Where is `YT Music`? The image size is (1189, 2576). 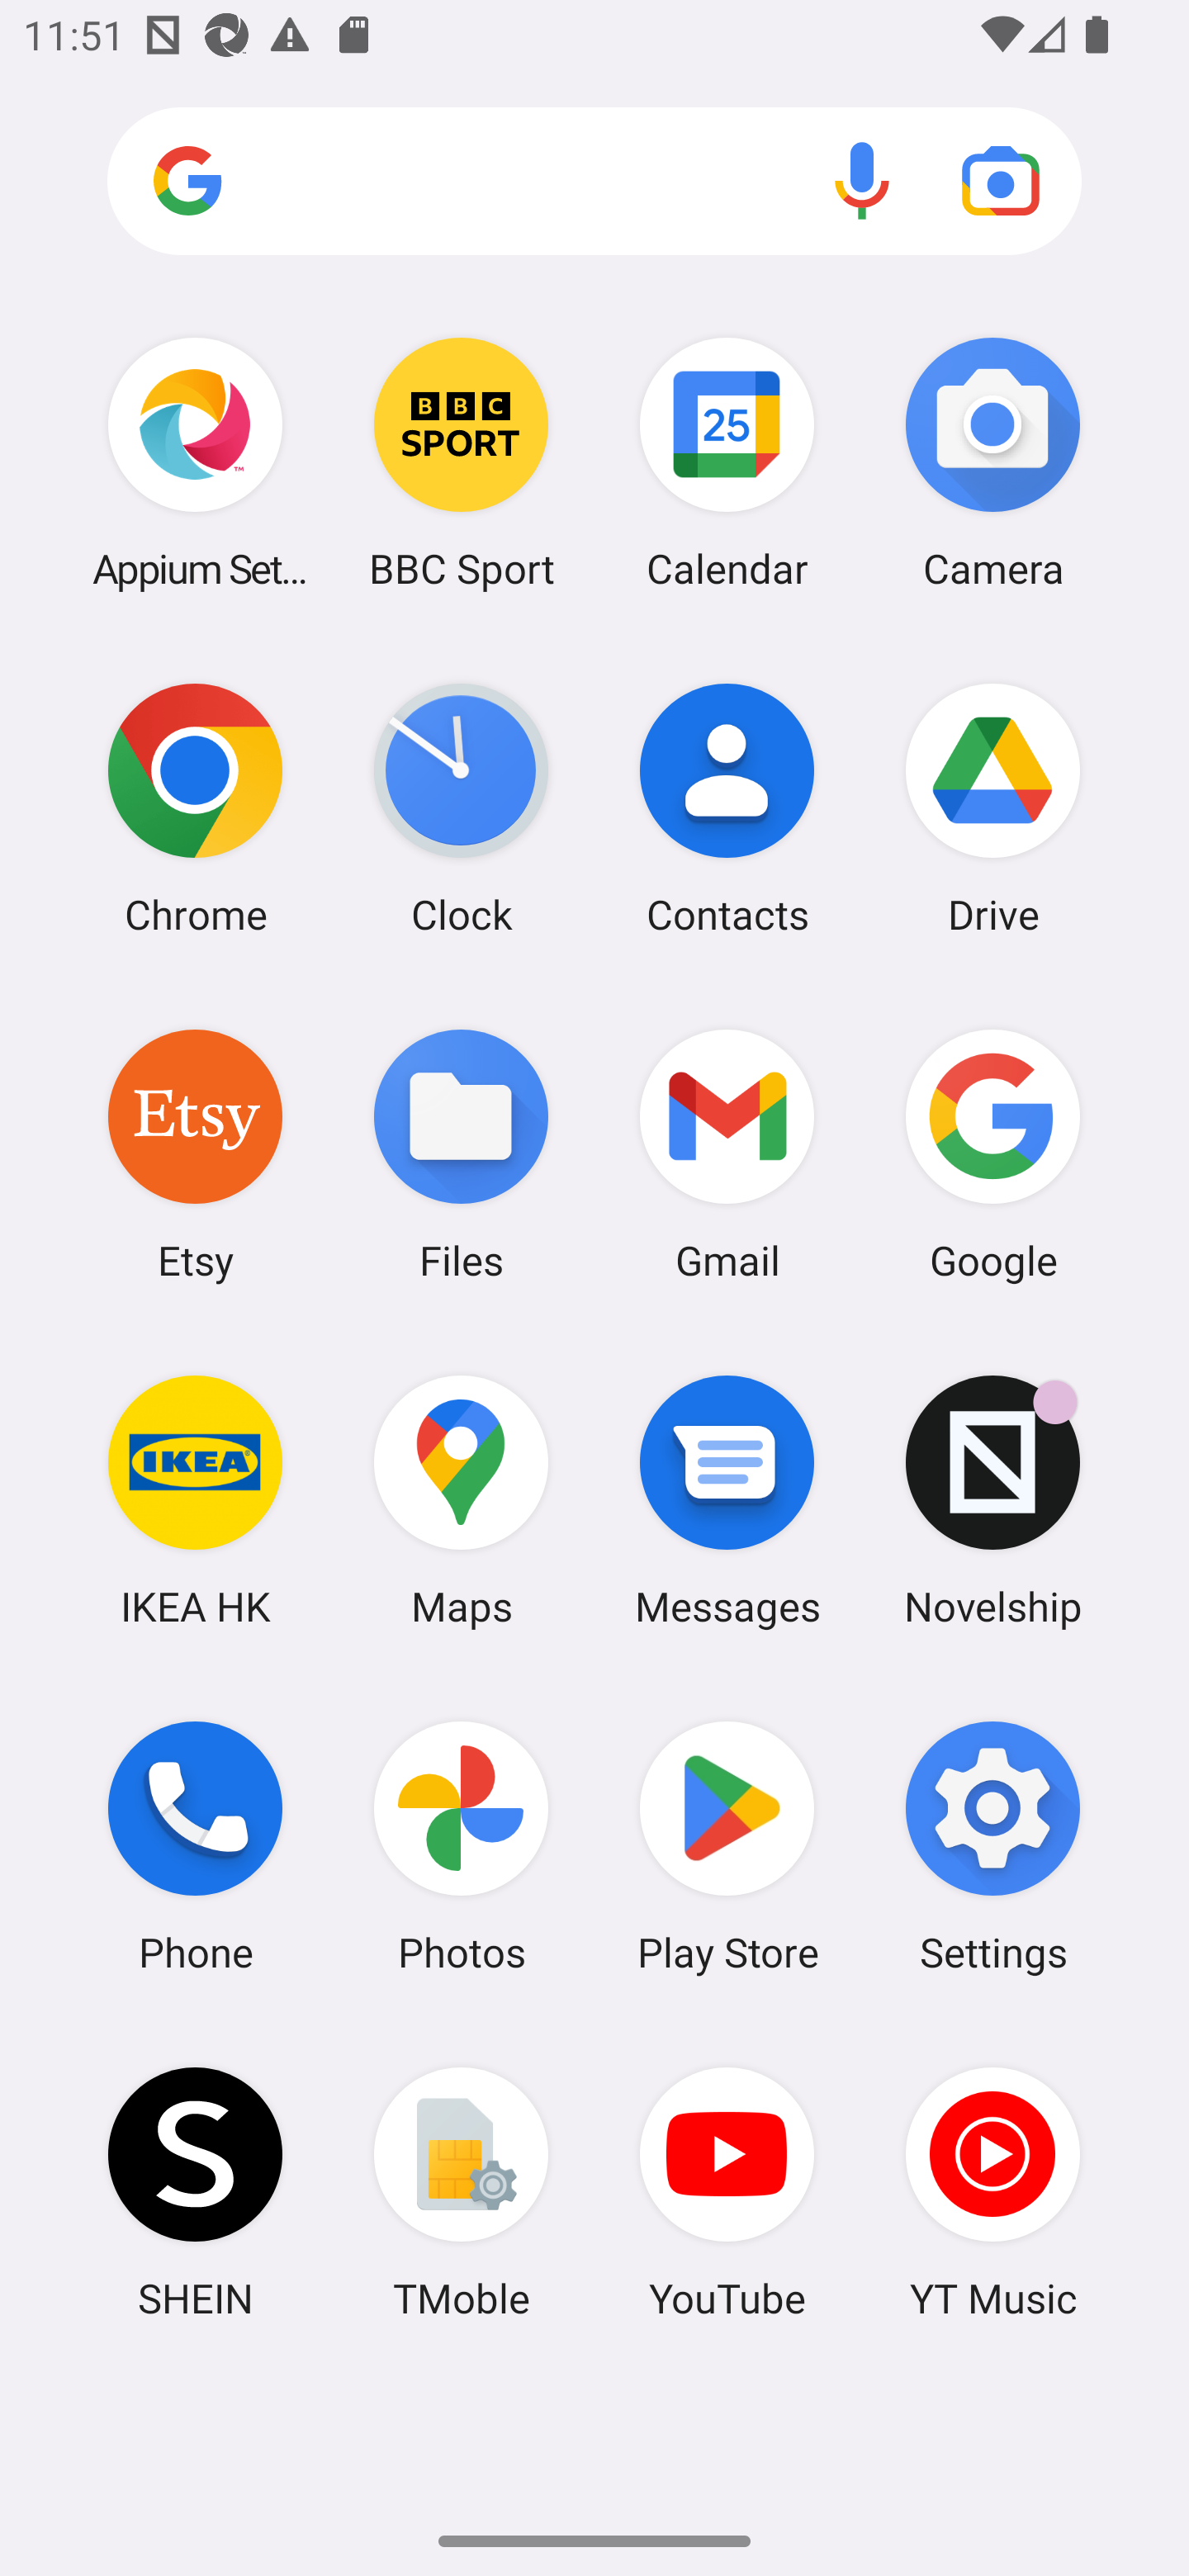 YT Music is located at coordinates (992, 2192).